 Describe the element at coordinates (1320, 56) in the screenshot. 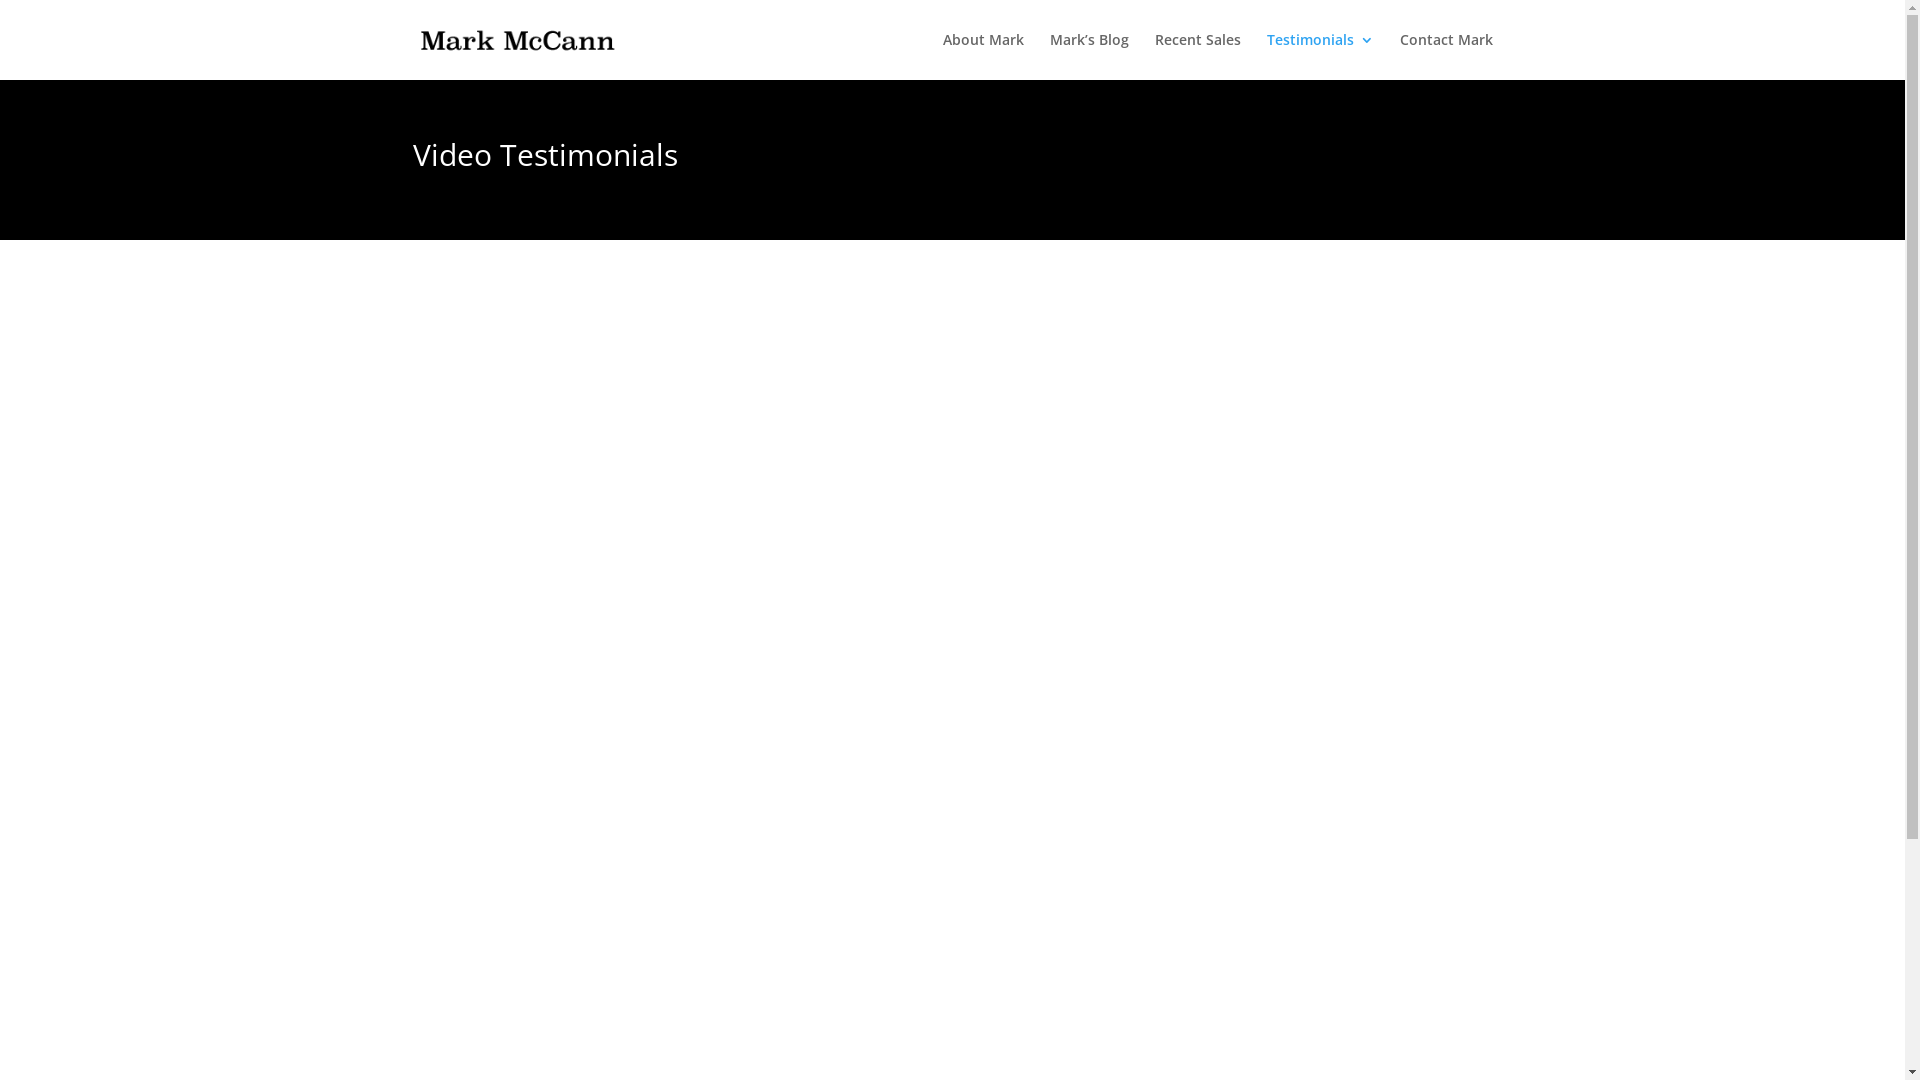

I see `Testimonials` at that location.